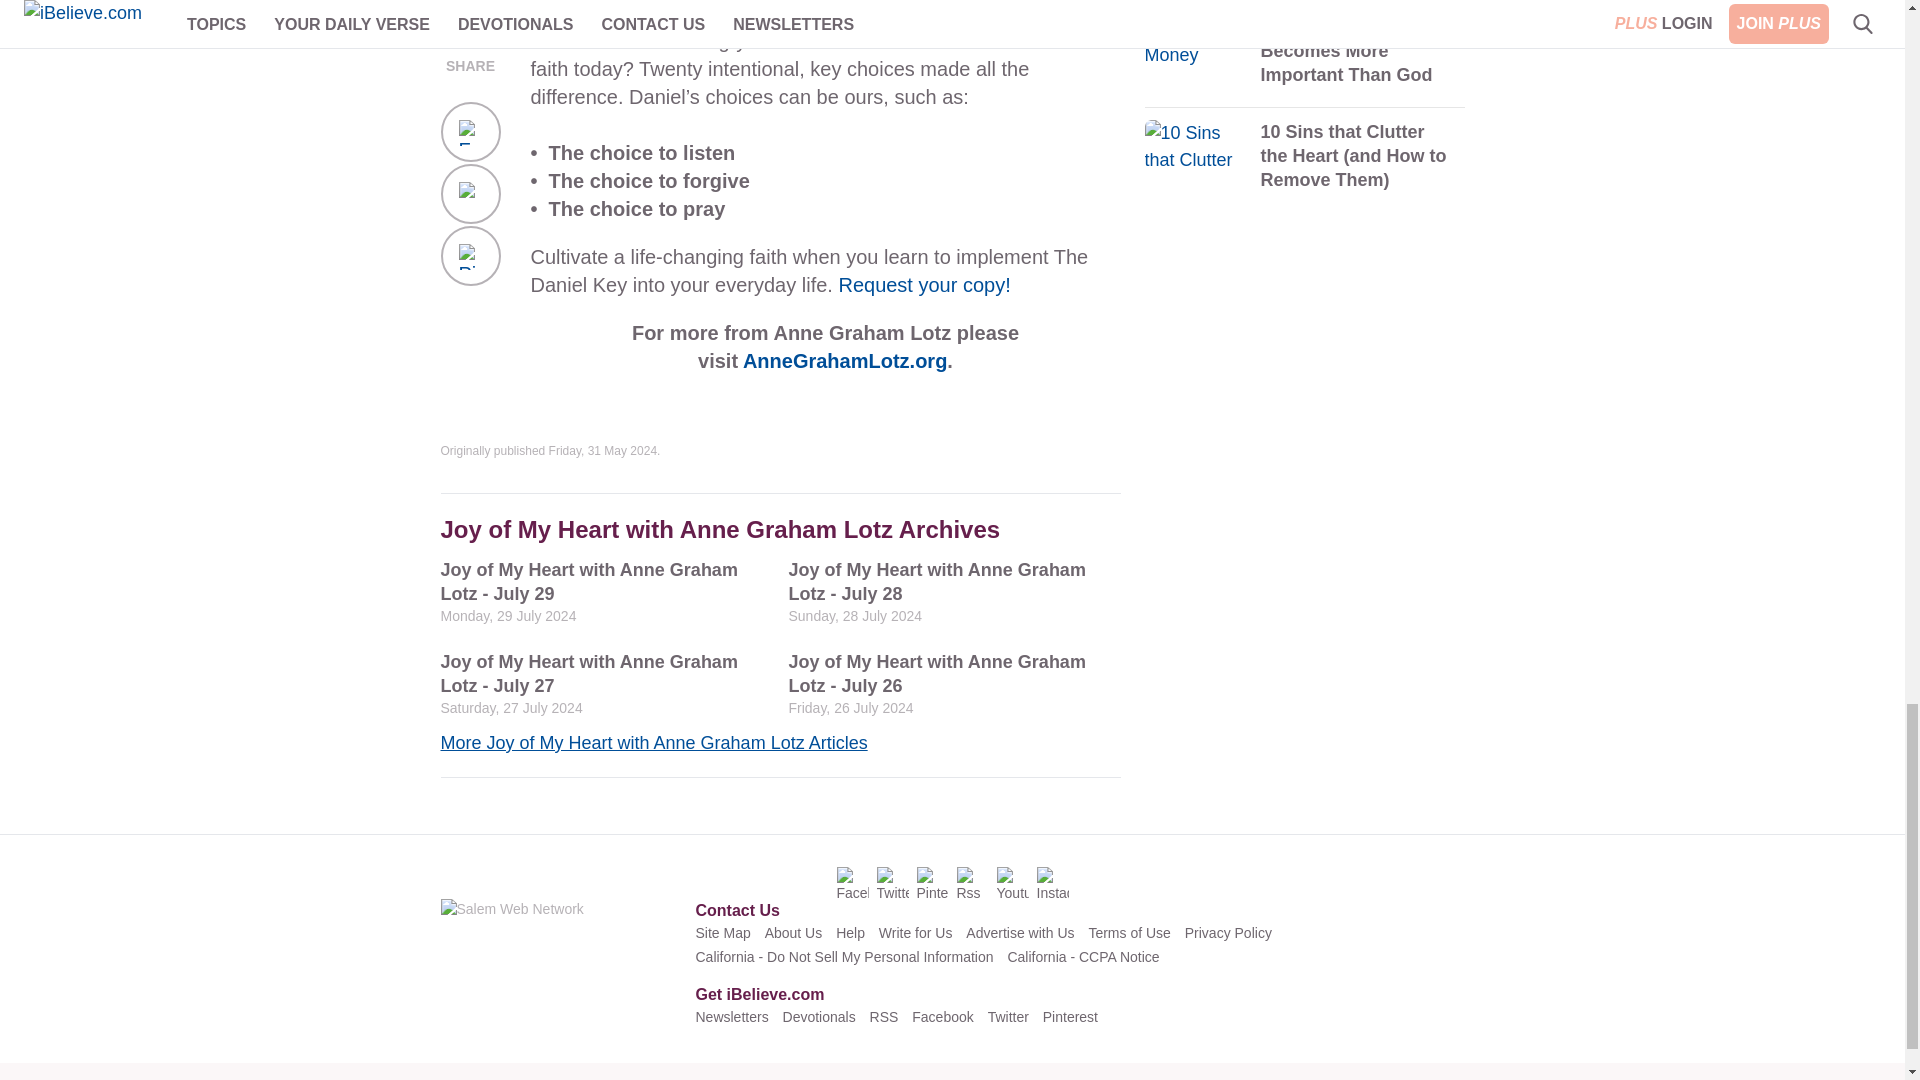  Describe the element at coordinates (953, 592) in the screenshot. I see `Joy of My Heart with Anne Graham Lotz - July 28` at that location.